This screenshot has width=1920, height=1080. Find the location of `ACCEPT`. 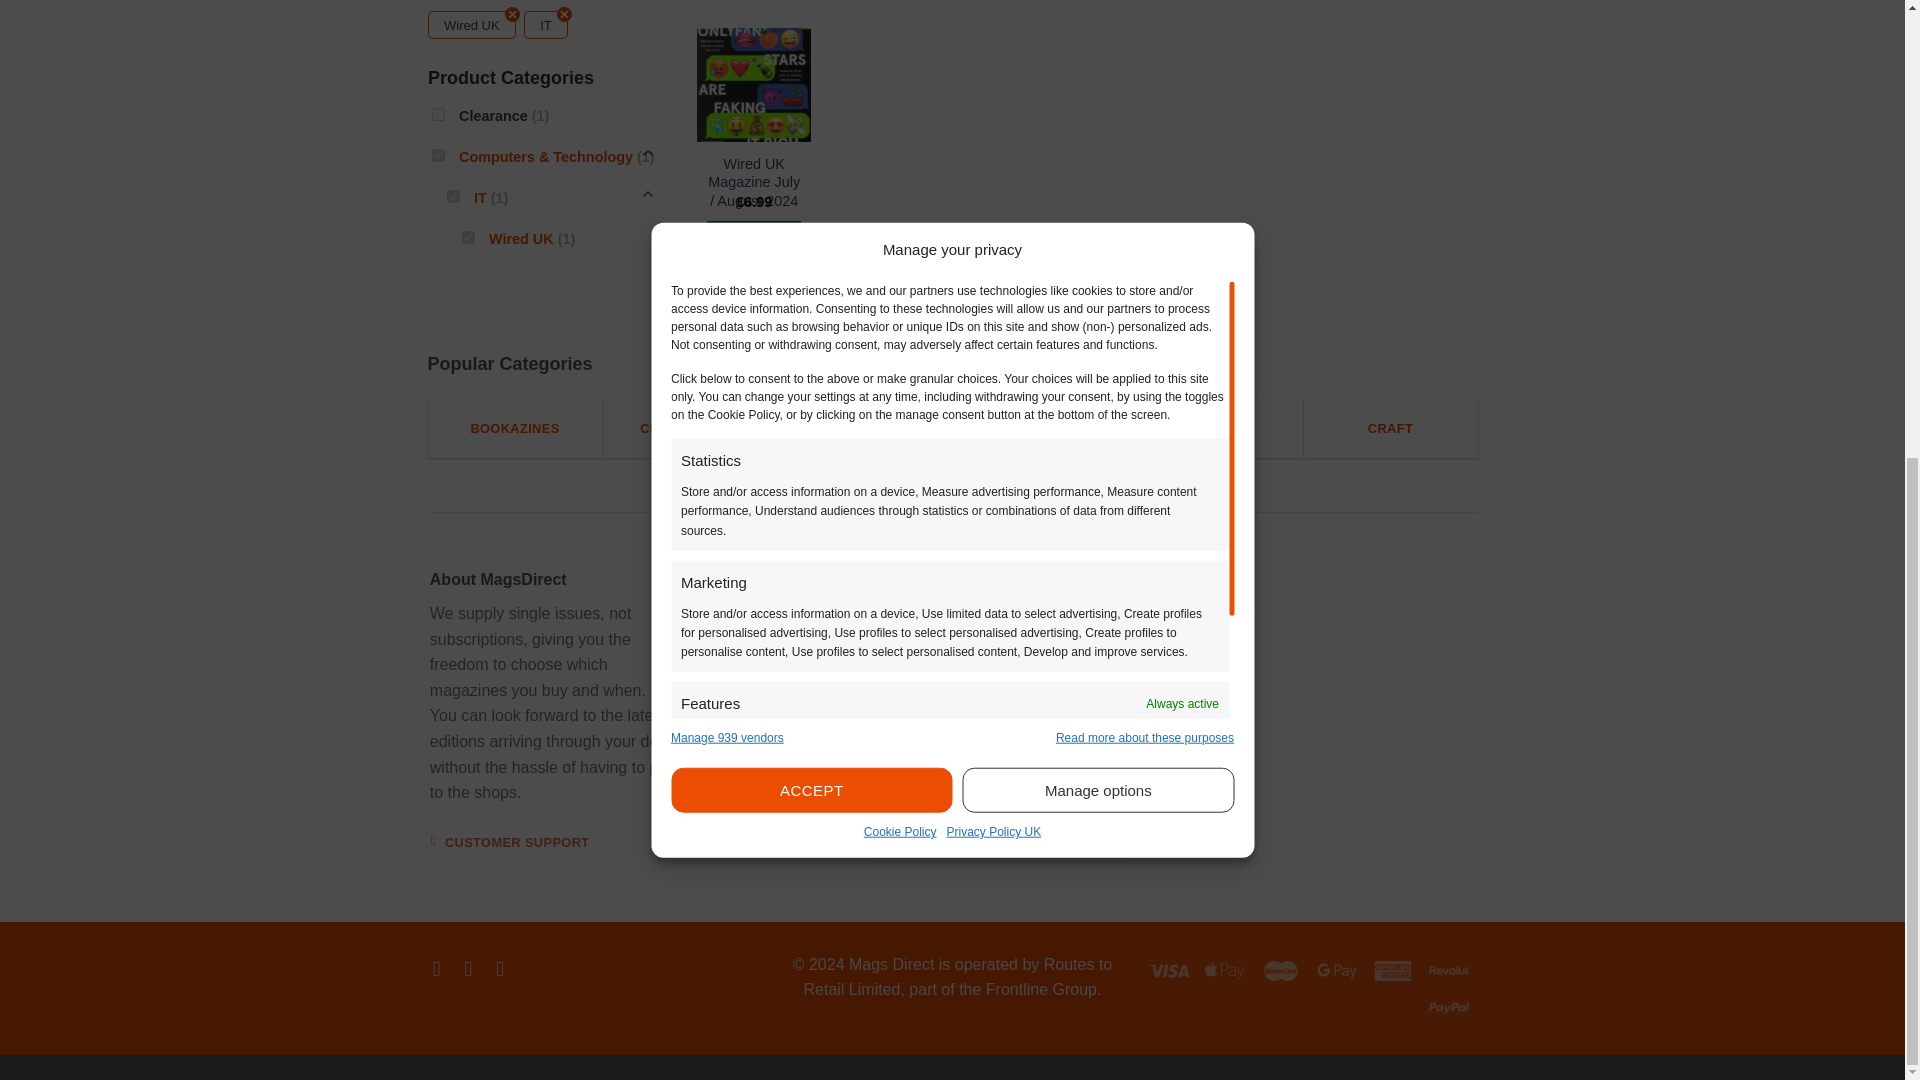

ACCEPT is located at coordinates (811, 12).